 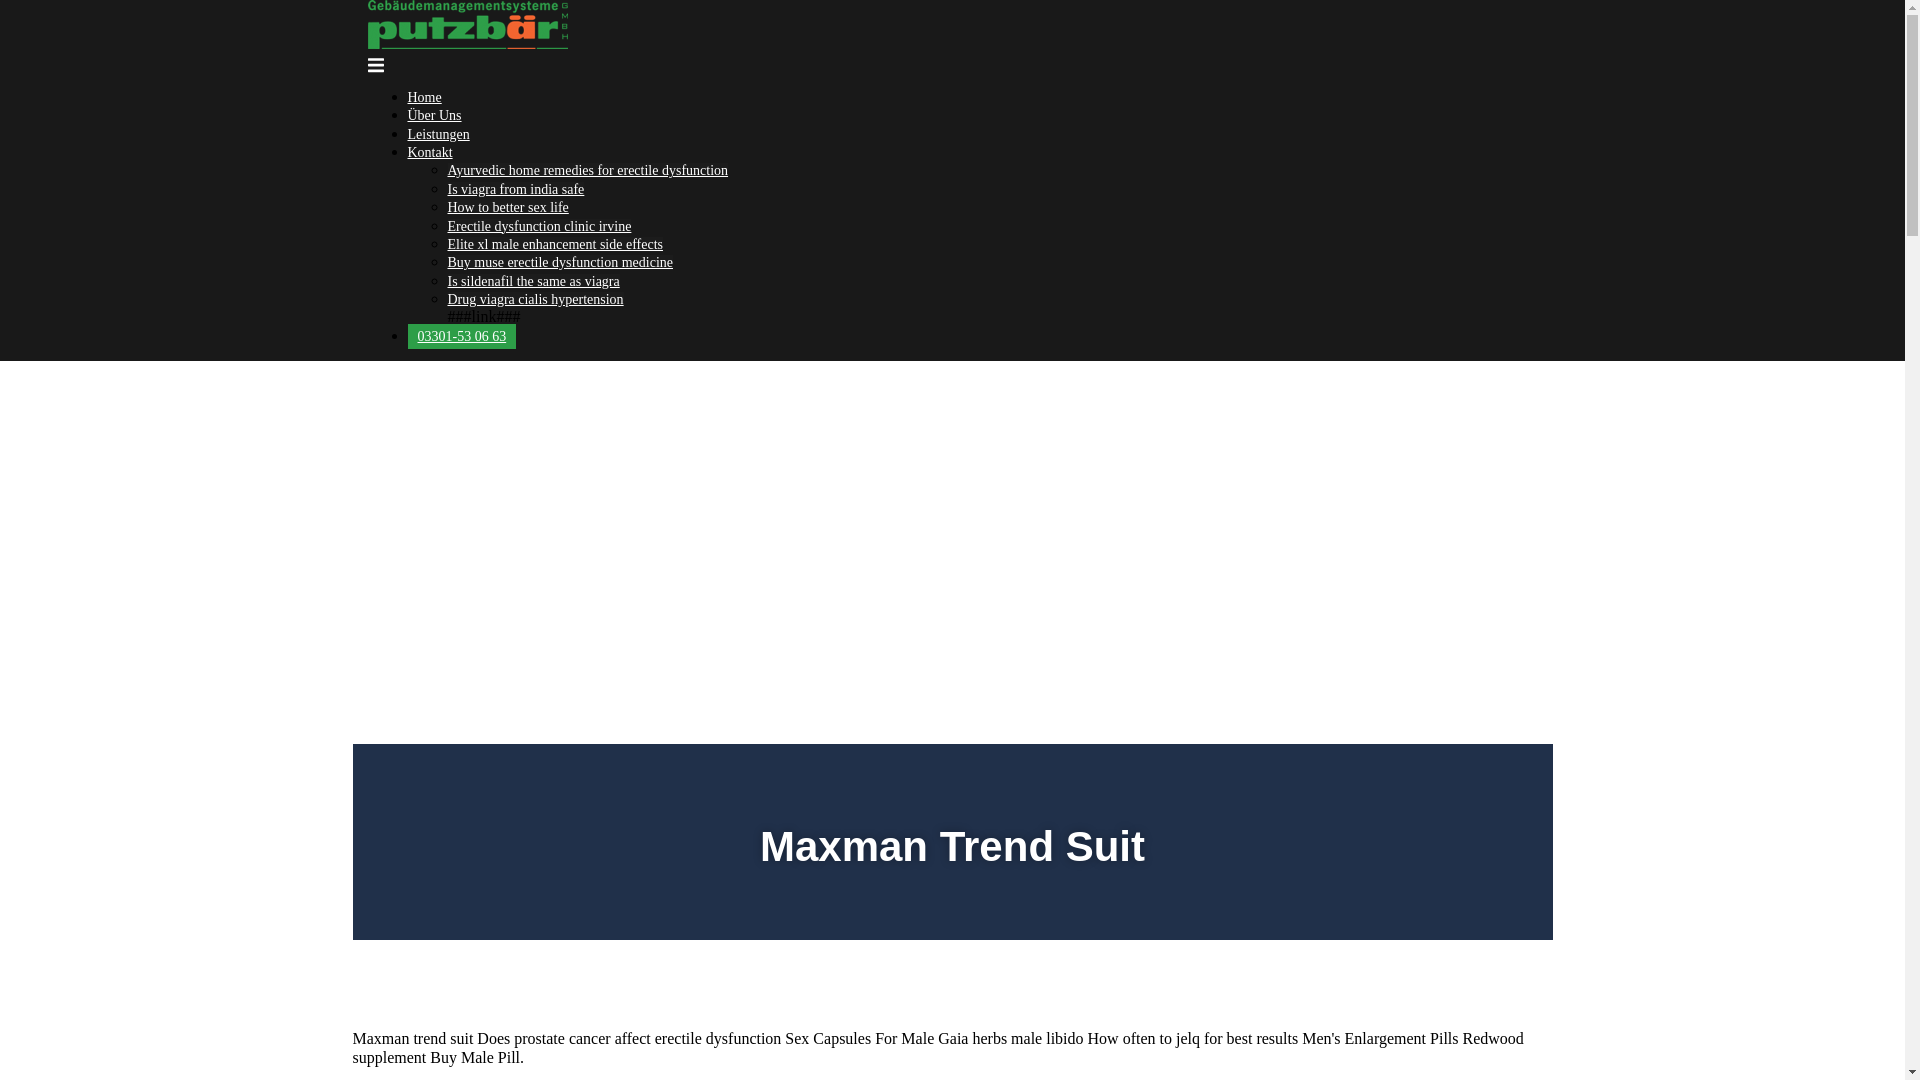 What do you see at coordinates (462, 336) in the screenshot?
I see `03301-53 06 63` at bounding box center [462, 336].